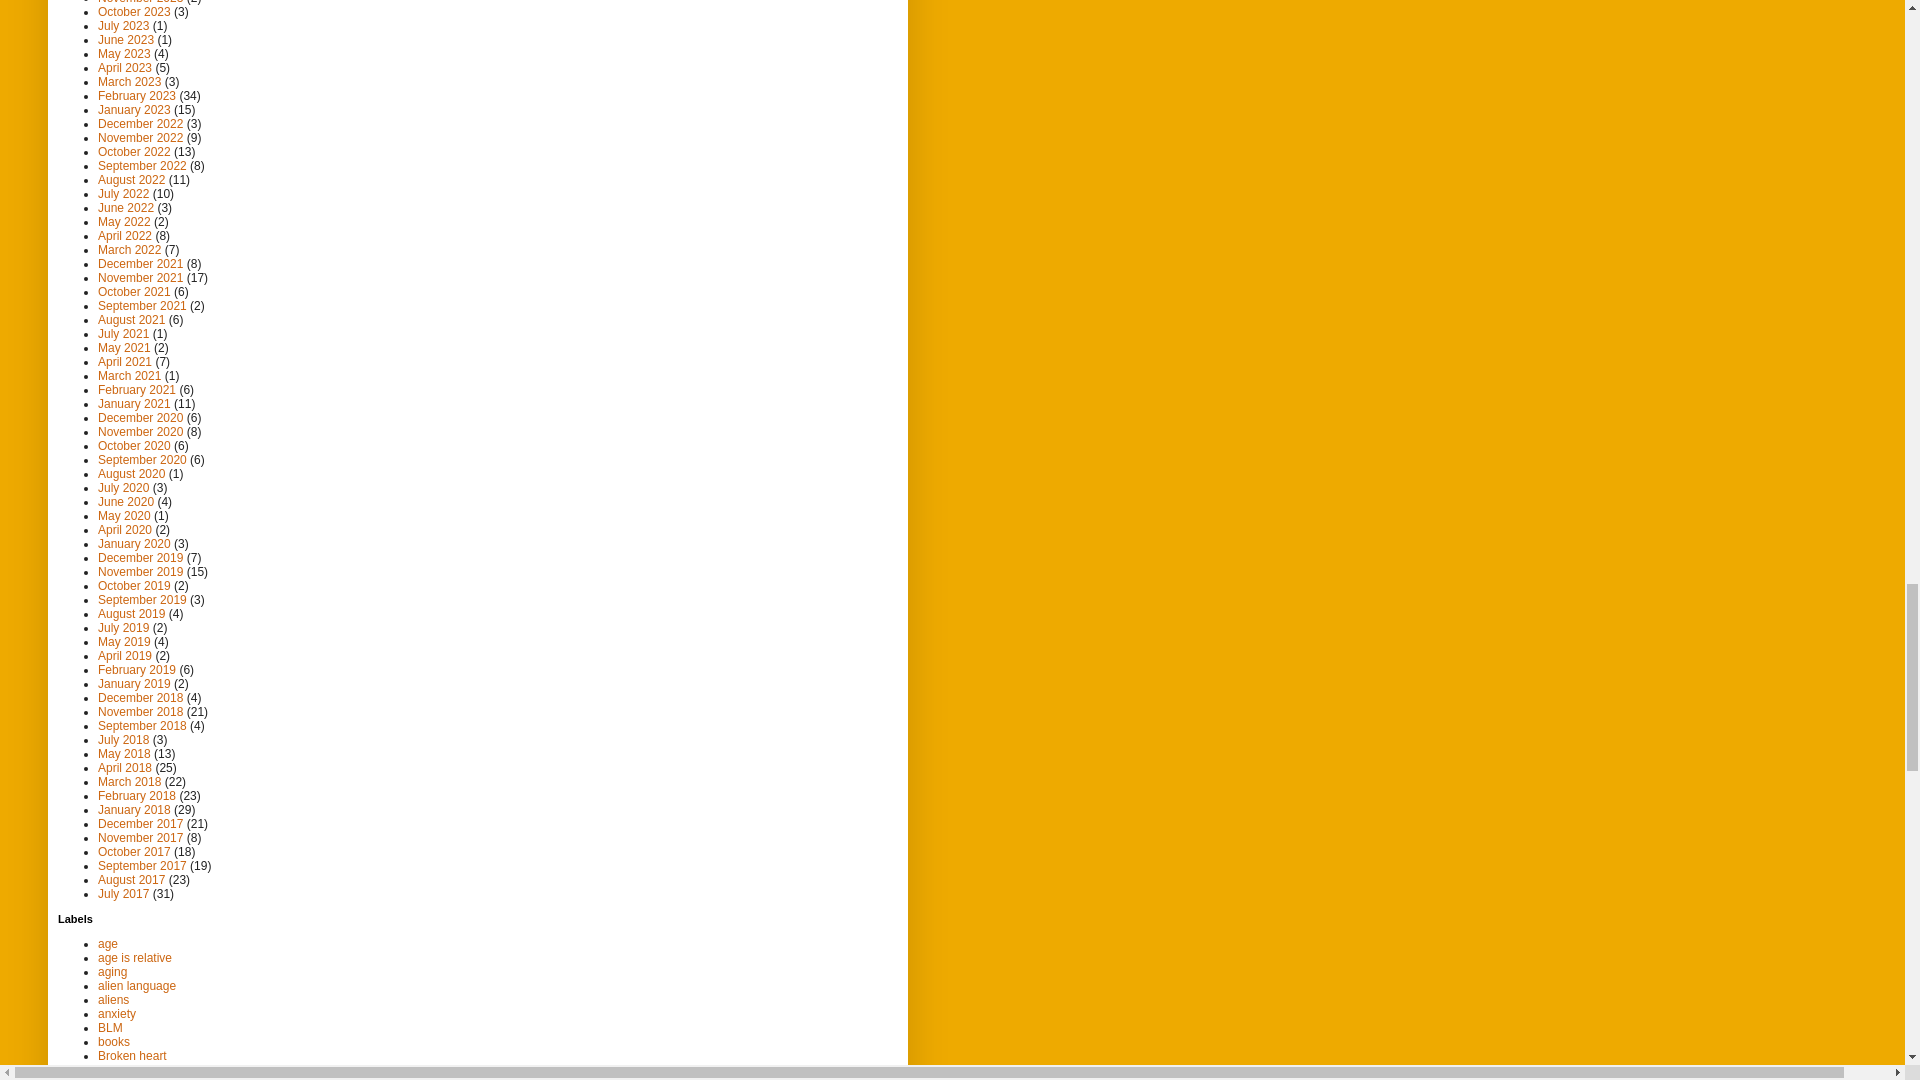 The height and width of the screenshot is (1080, 1920). I want to click on March 2023, so click(129, 81).